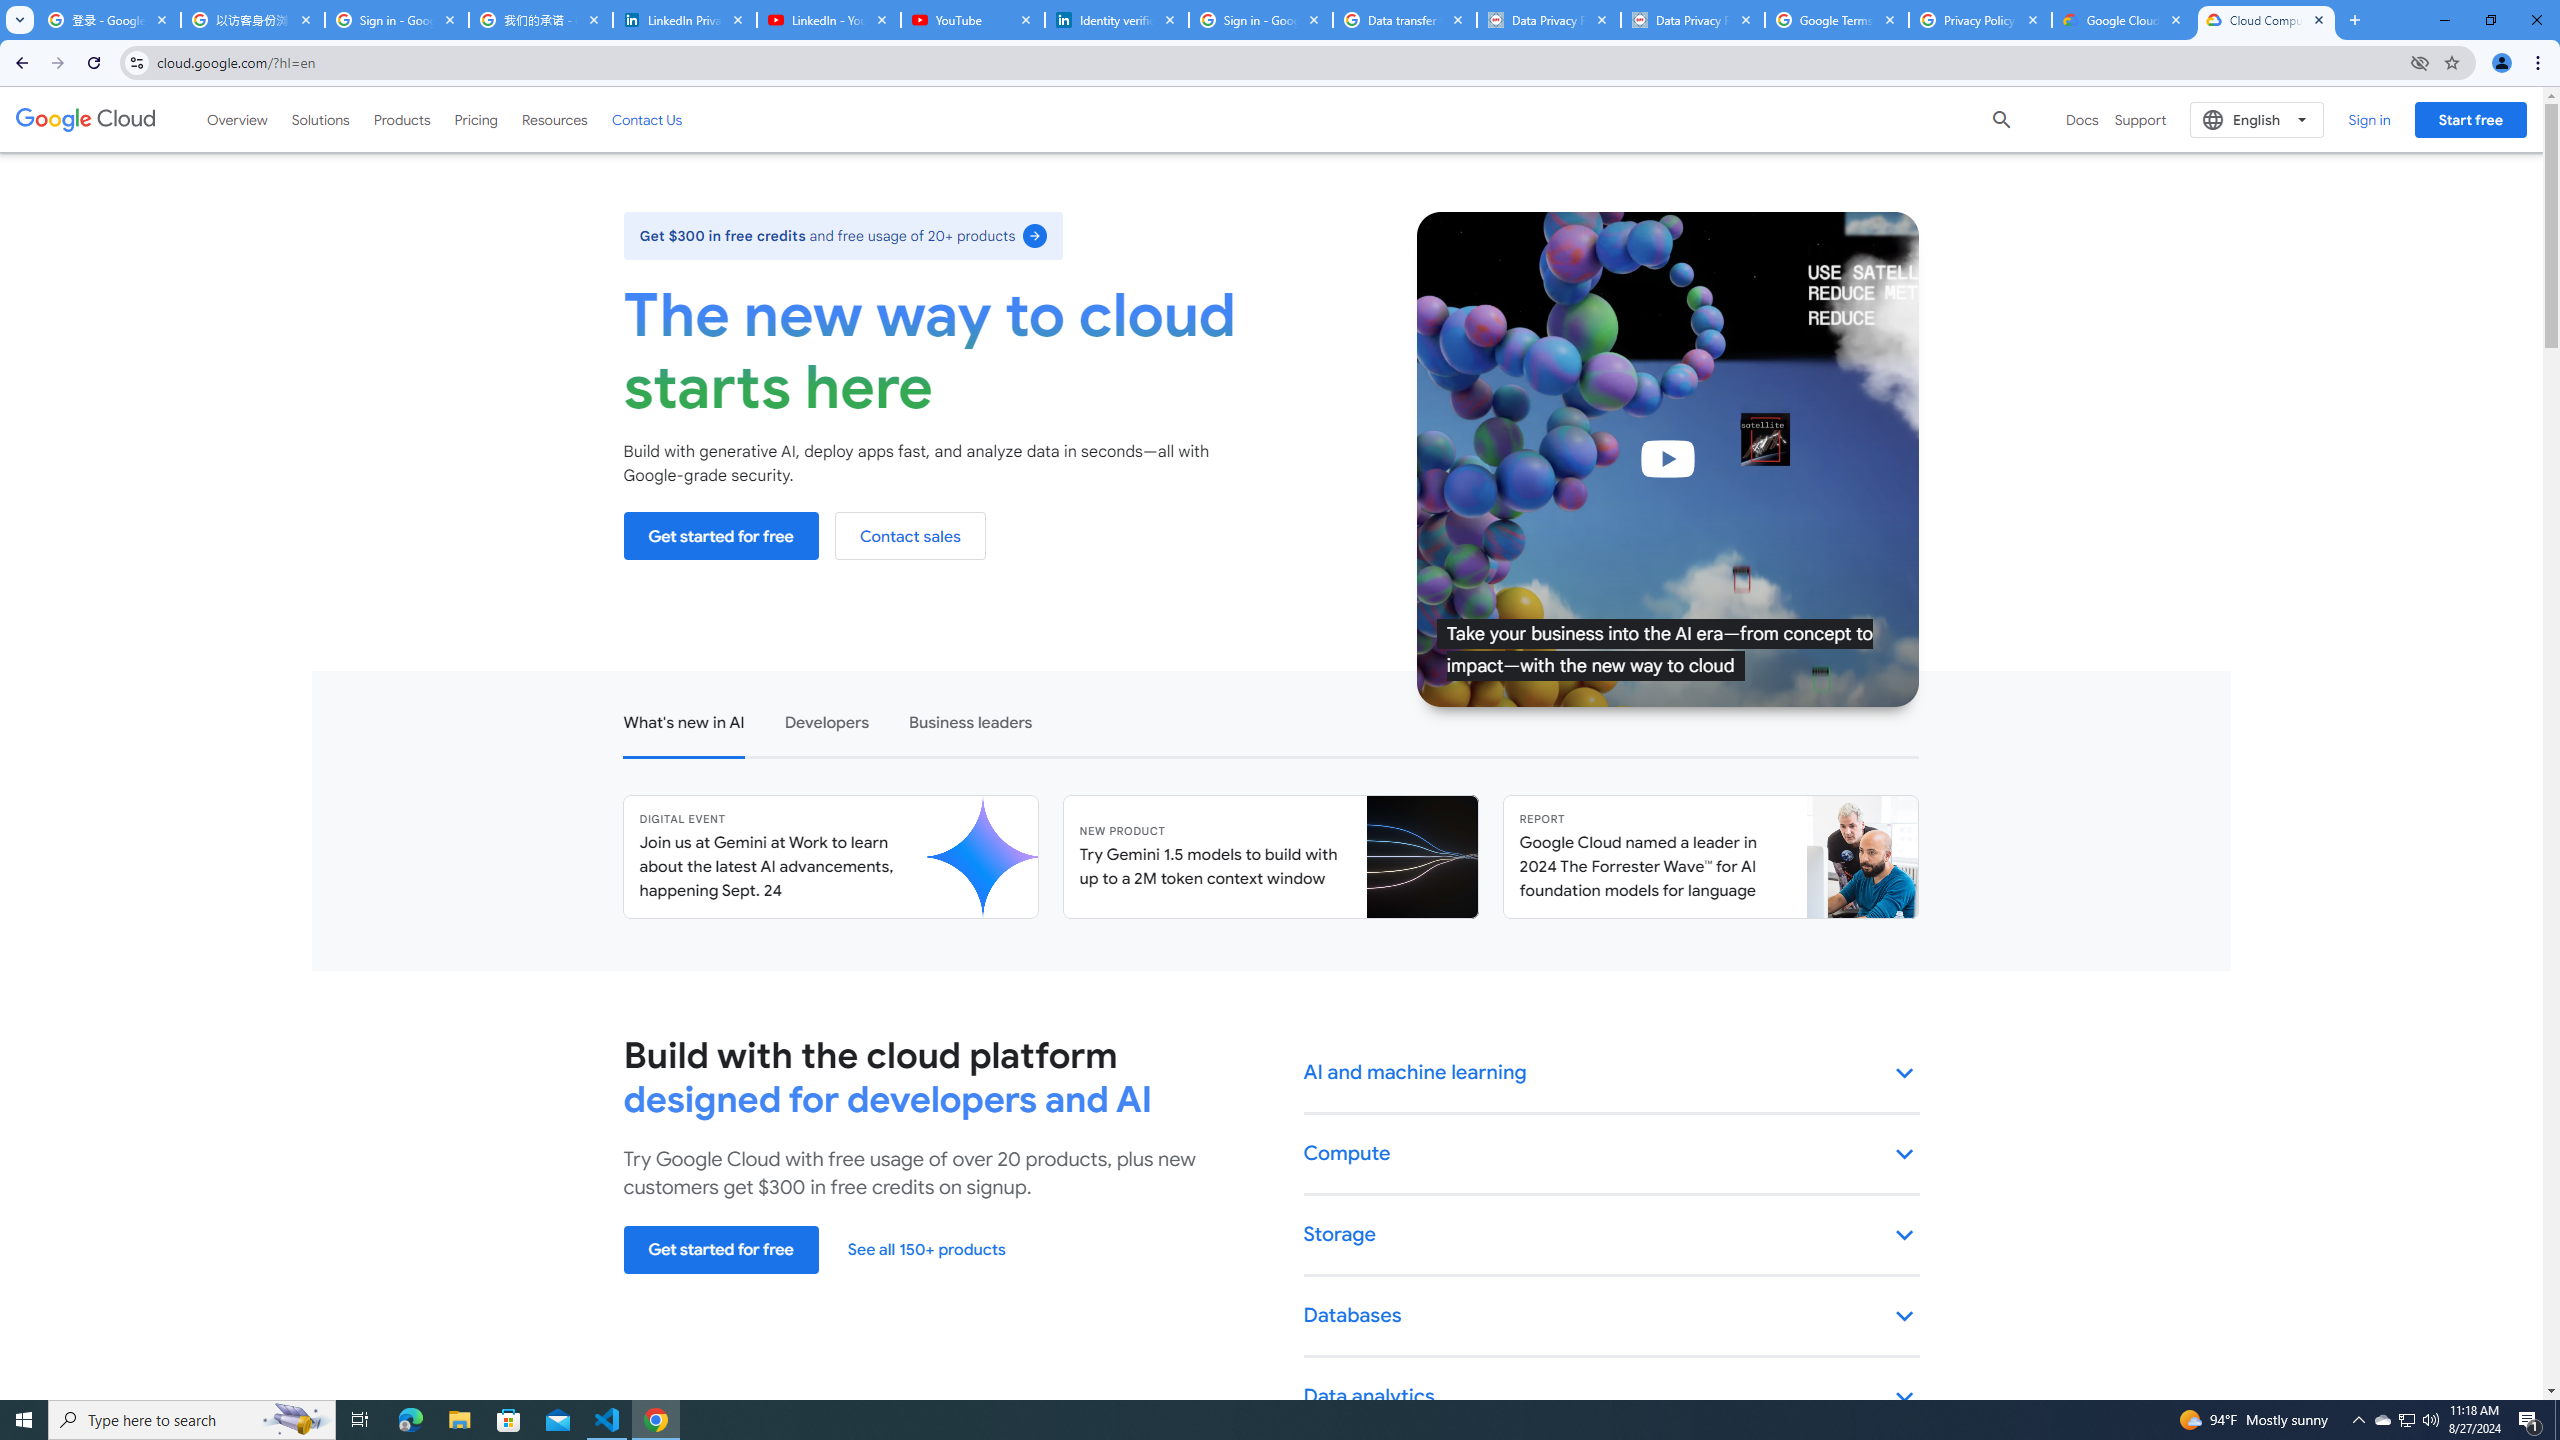  I want to click on Data Privacy Framework, so click(1693, 20).